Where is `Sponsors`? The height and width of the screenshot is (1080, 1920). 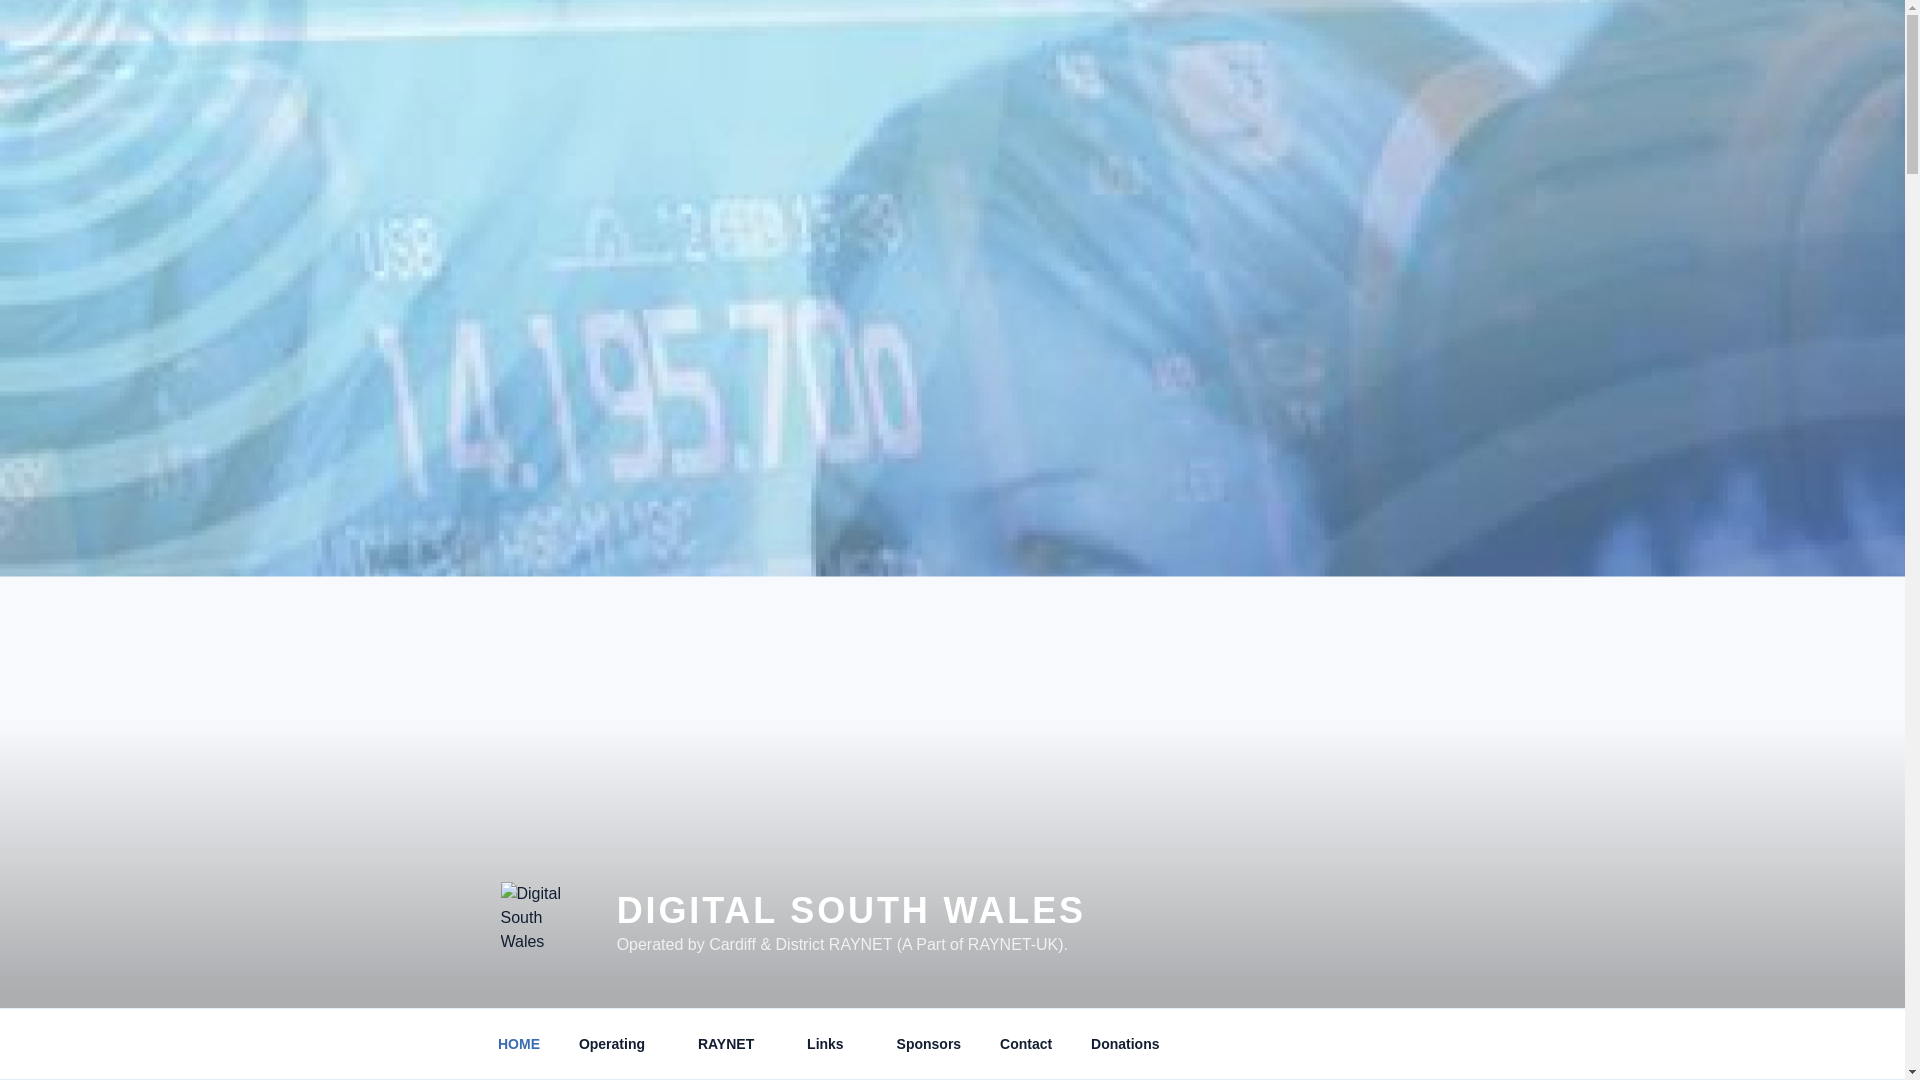
Sponsors is located at coordinates (929, 1044).